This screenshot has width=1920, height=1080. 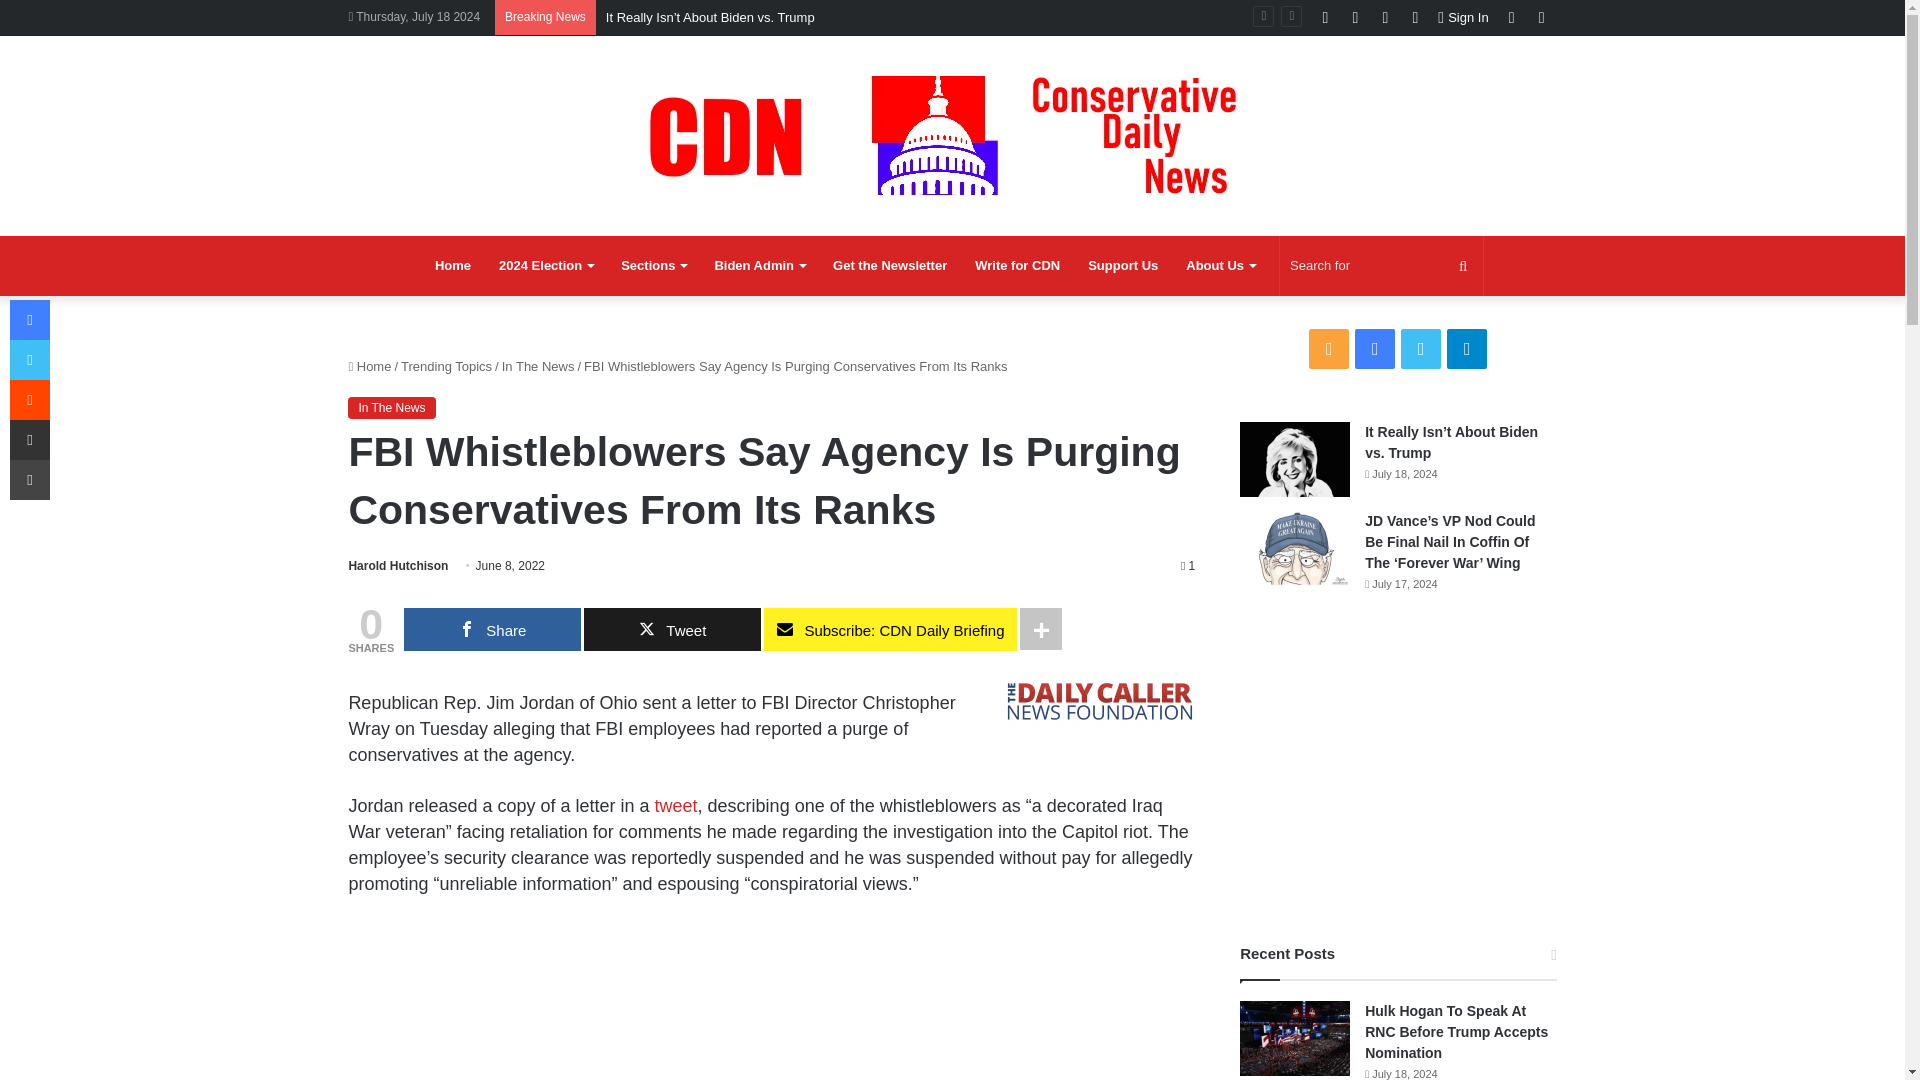 What do you see at coordinates (1017, 266) in the screenshot?
I see `Write for CDN` at bounding box center [1017, 266].